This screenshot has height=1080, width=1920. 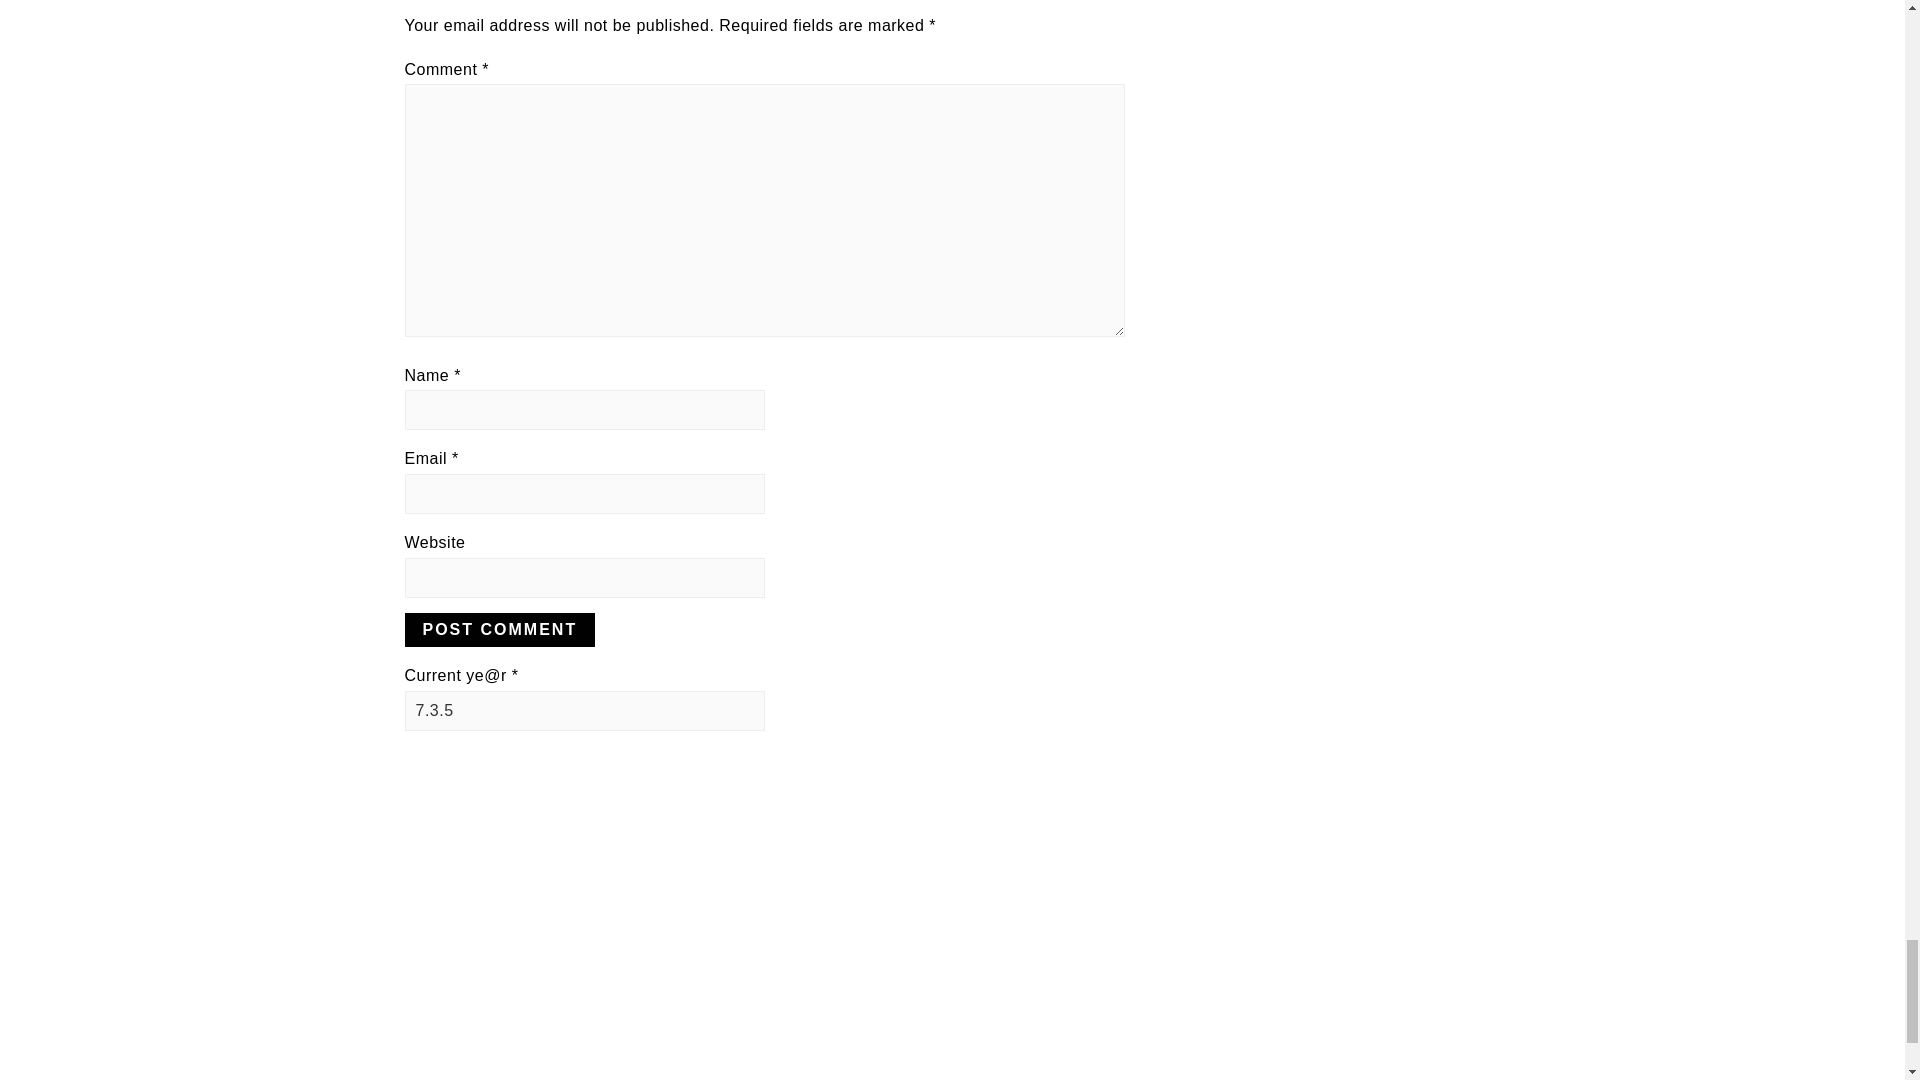 What do you see at coordinates (584, 711) in the screenshot?
I see `7.3.5` at bounding box center [584, 711].